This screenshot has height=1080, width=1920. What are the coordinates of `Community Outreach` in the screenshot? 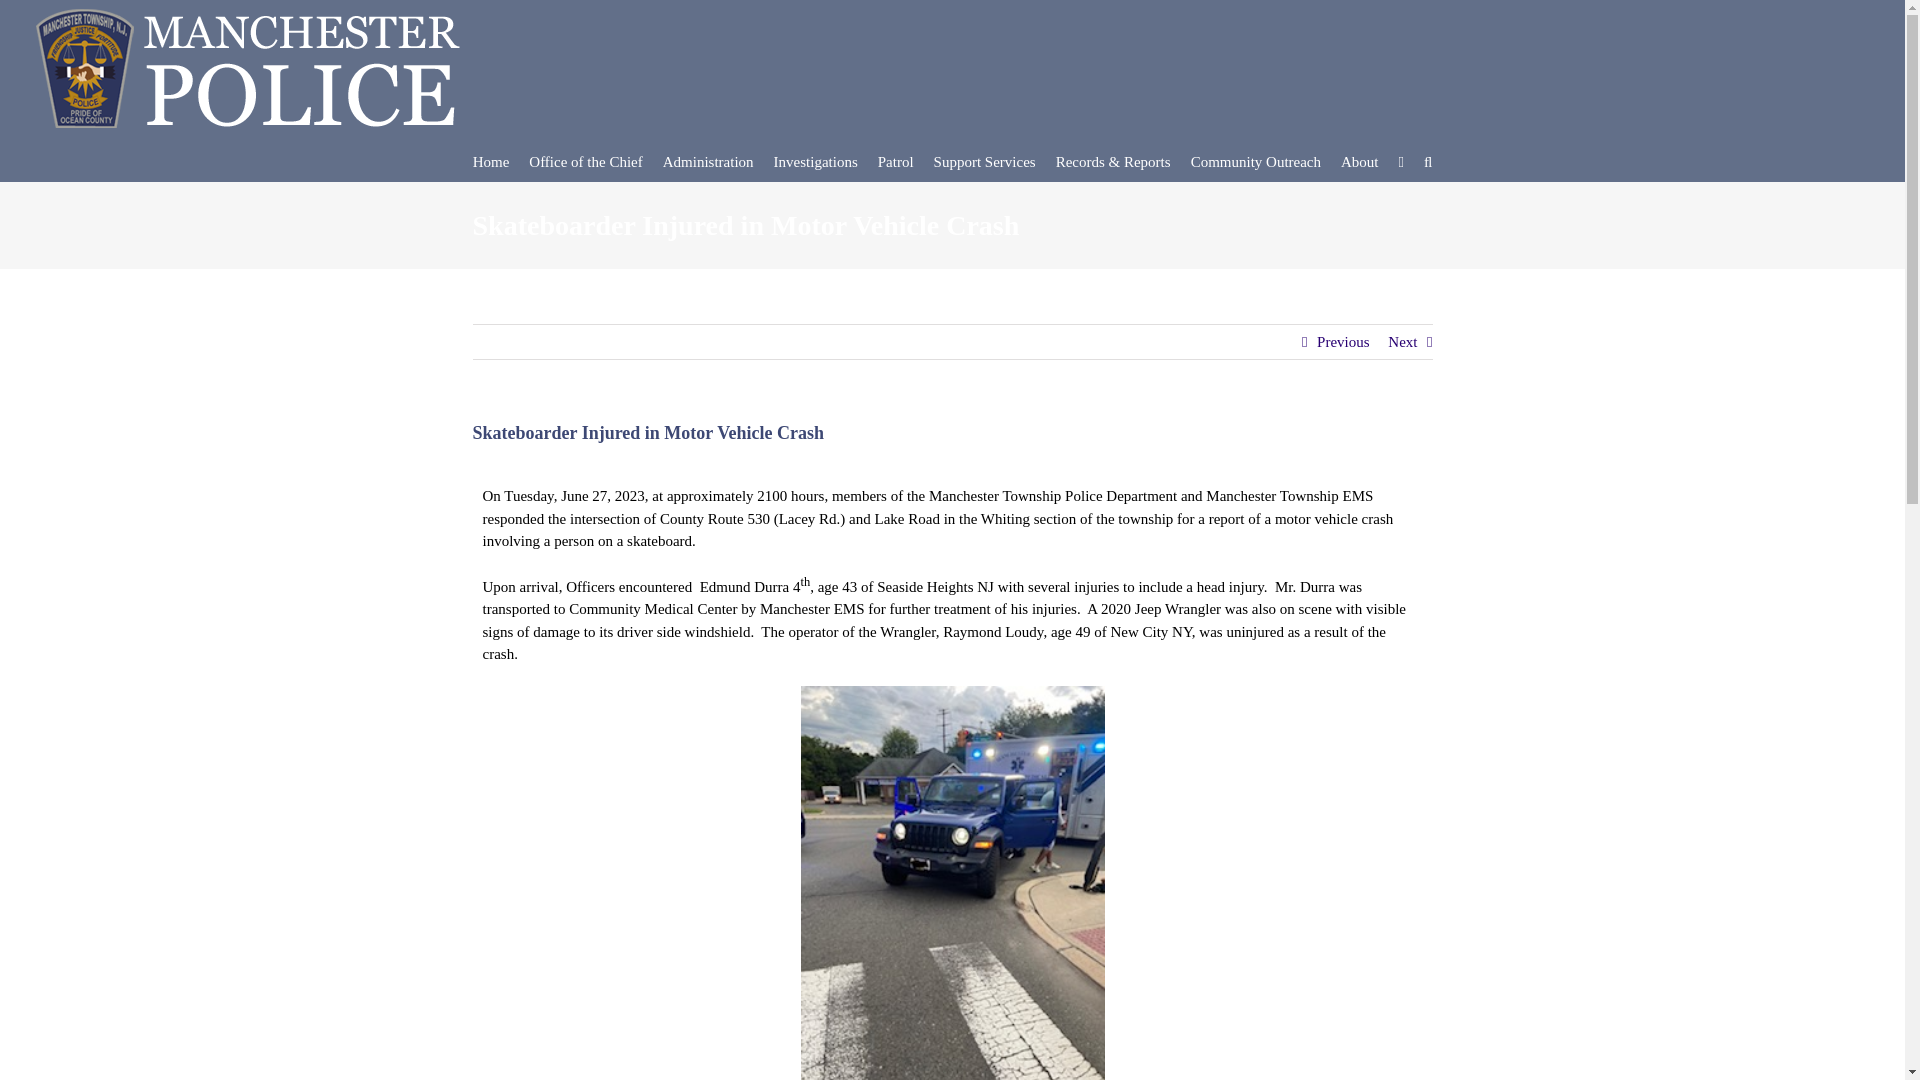 It's located at (1255, 161).